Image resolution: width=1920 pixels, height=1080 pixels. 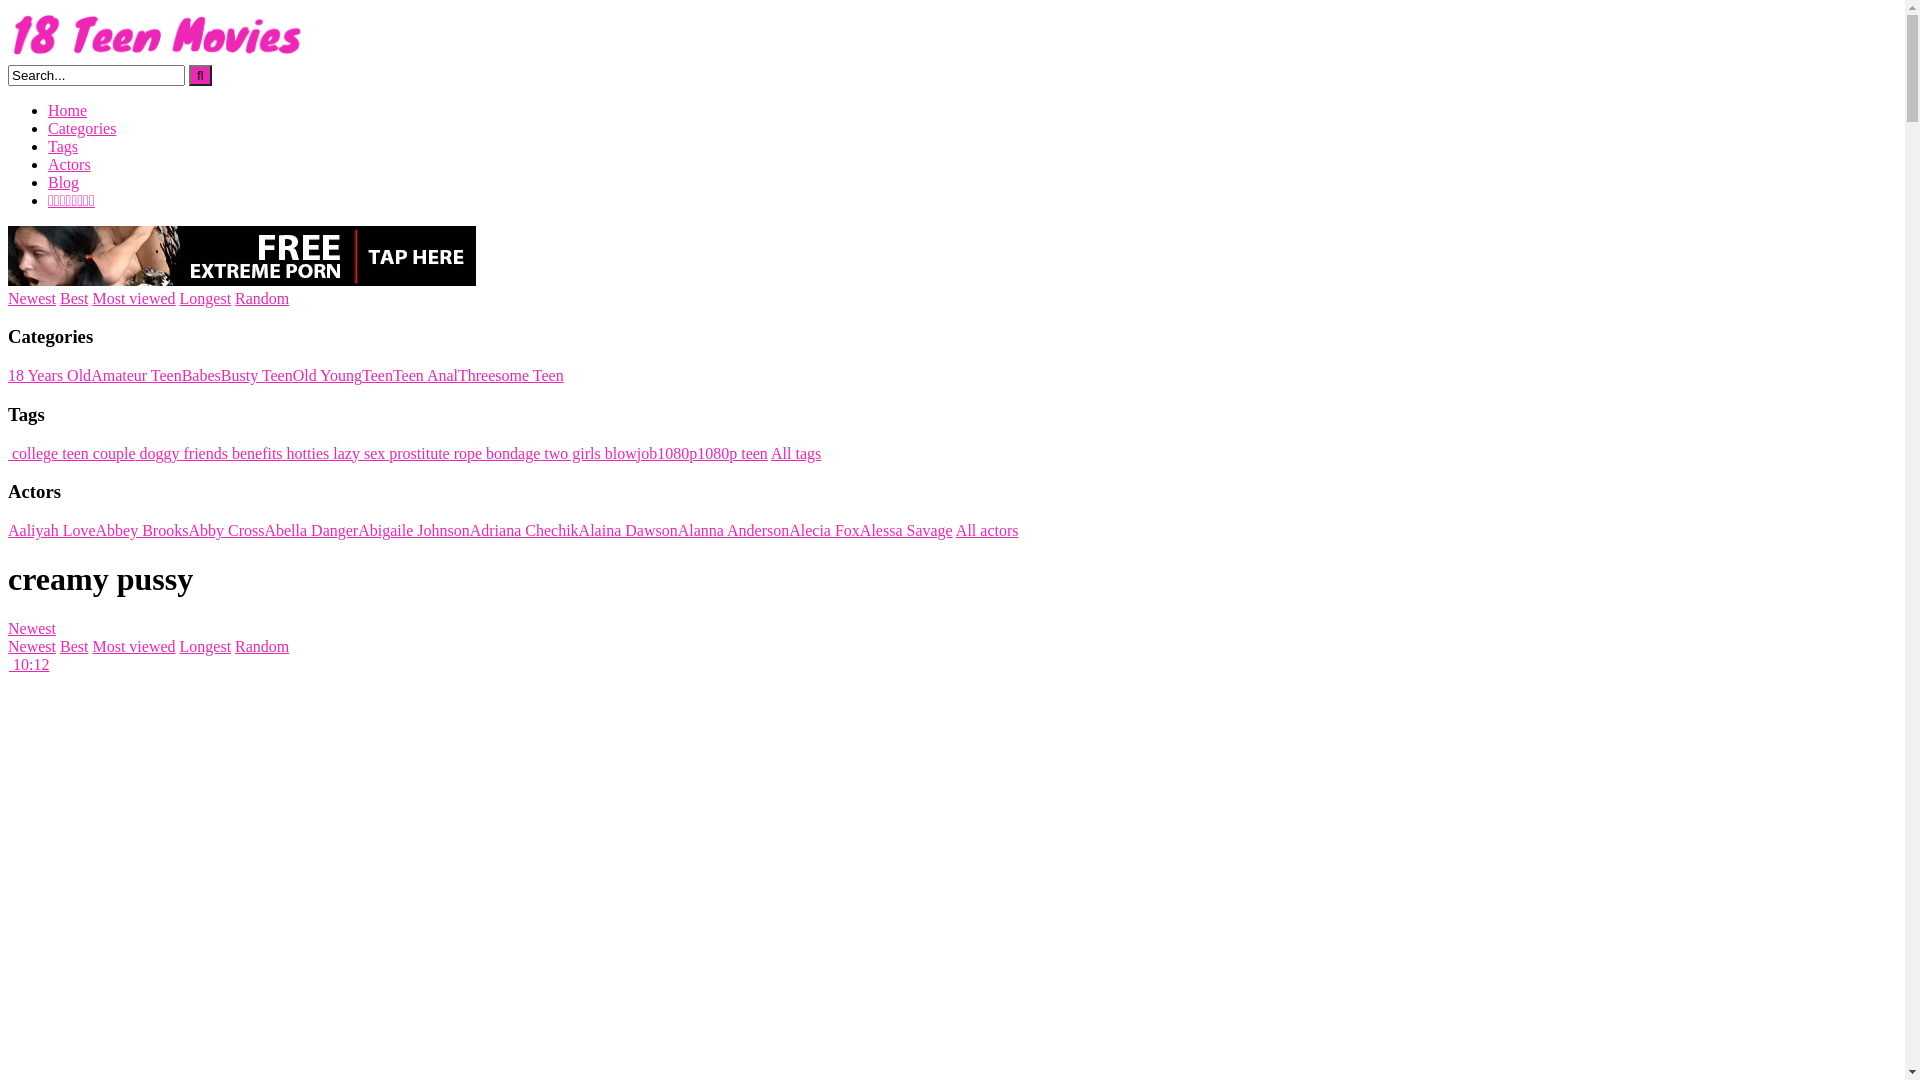 What do you see at coordinates (64, 182) in the screenshot?
I see `Blog` at bounding box center [64, 182].